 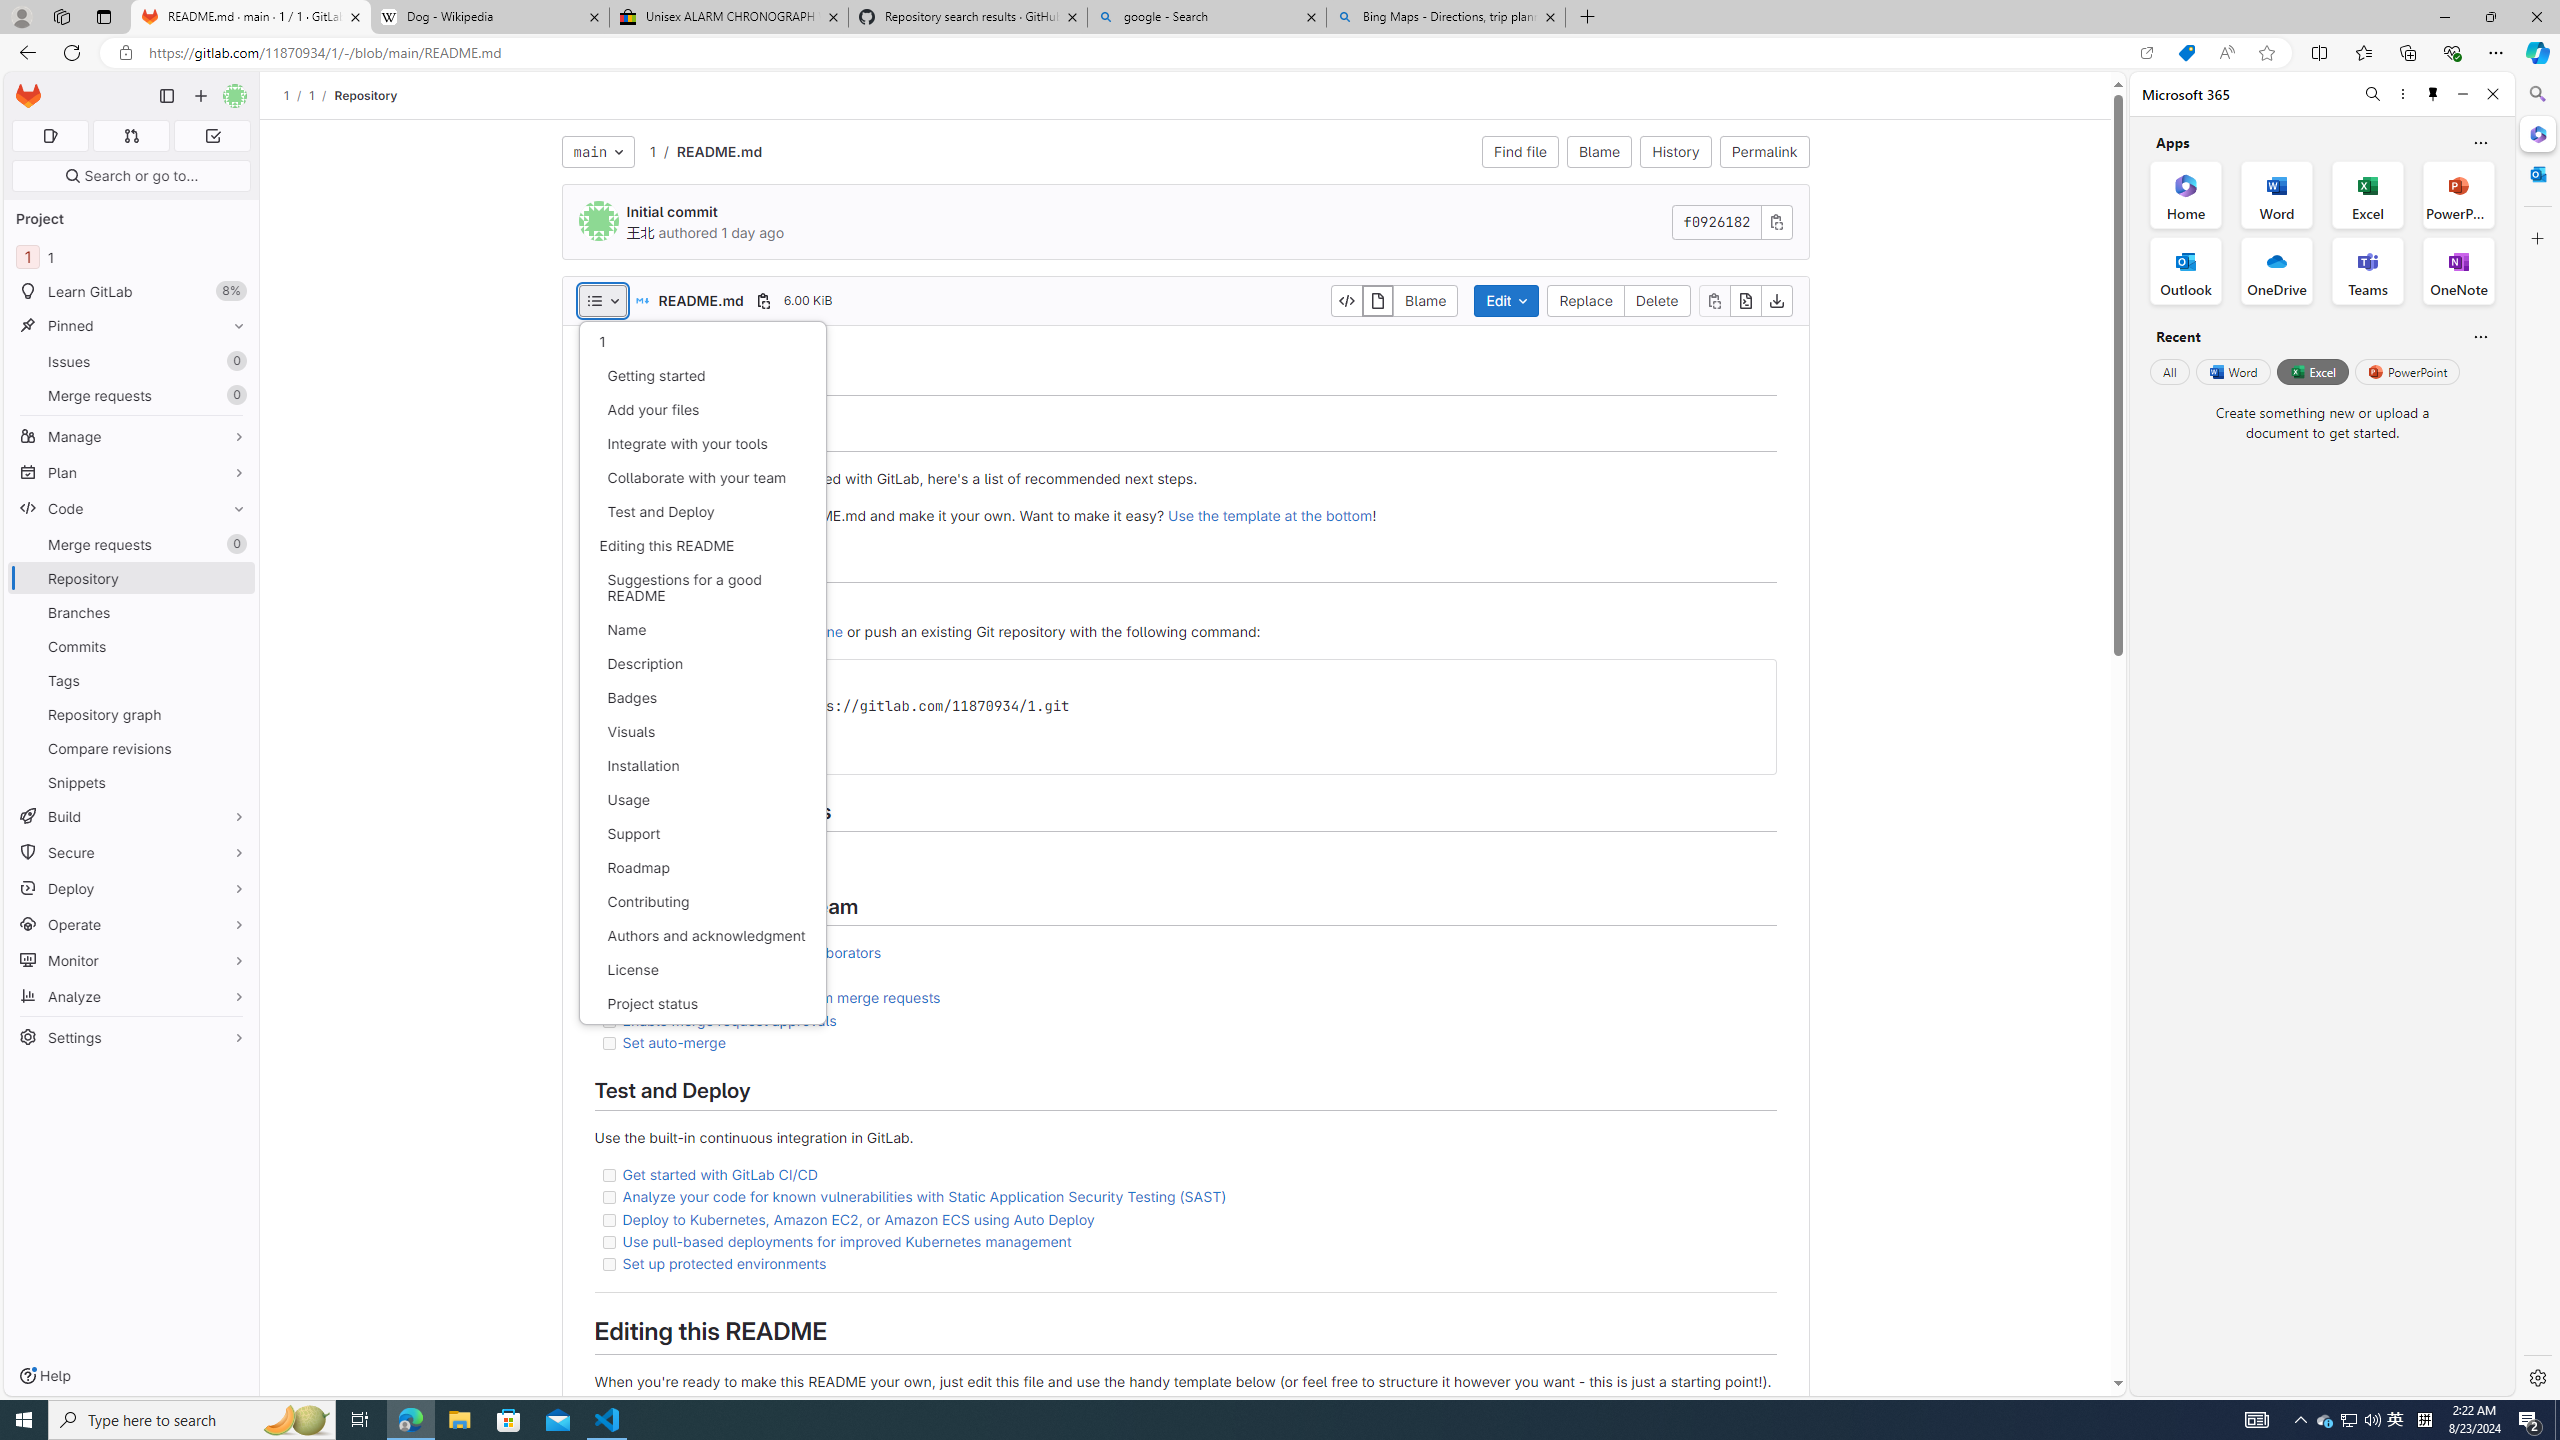 I want to click on Blame, so click(x=1426, y=300).